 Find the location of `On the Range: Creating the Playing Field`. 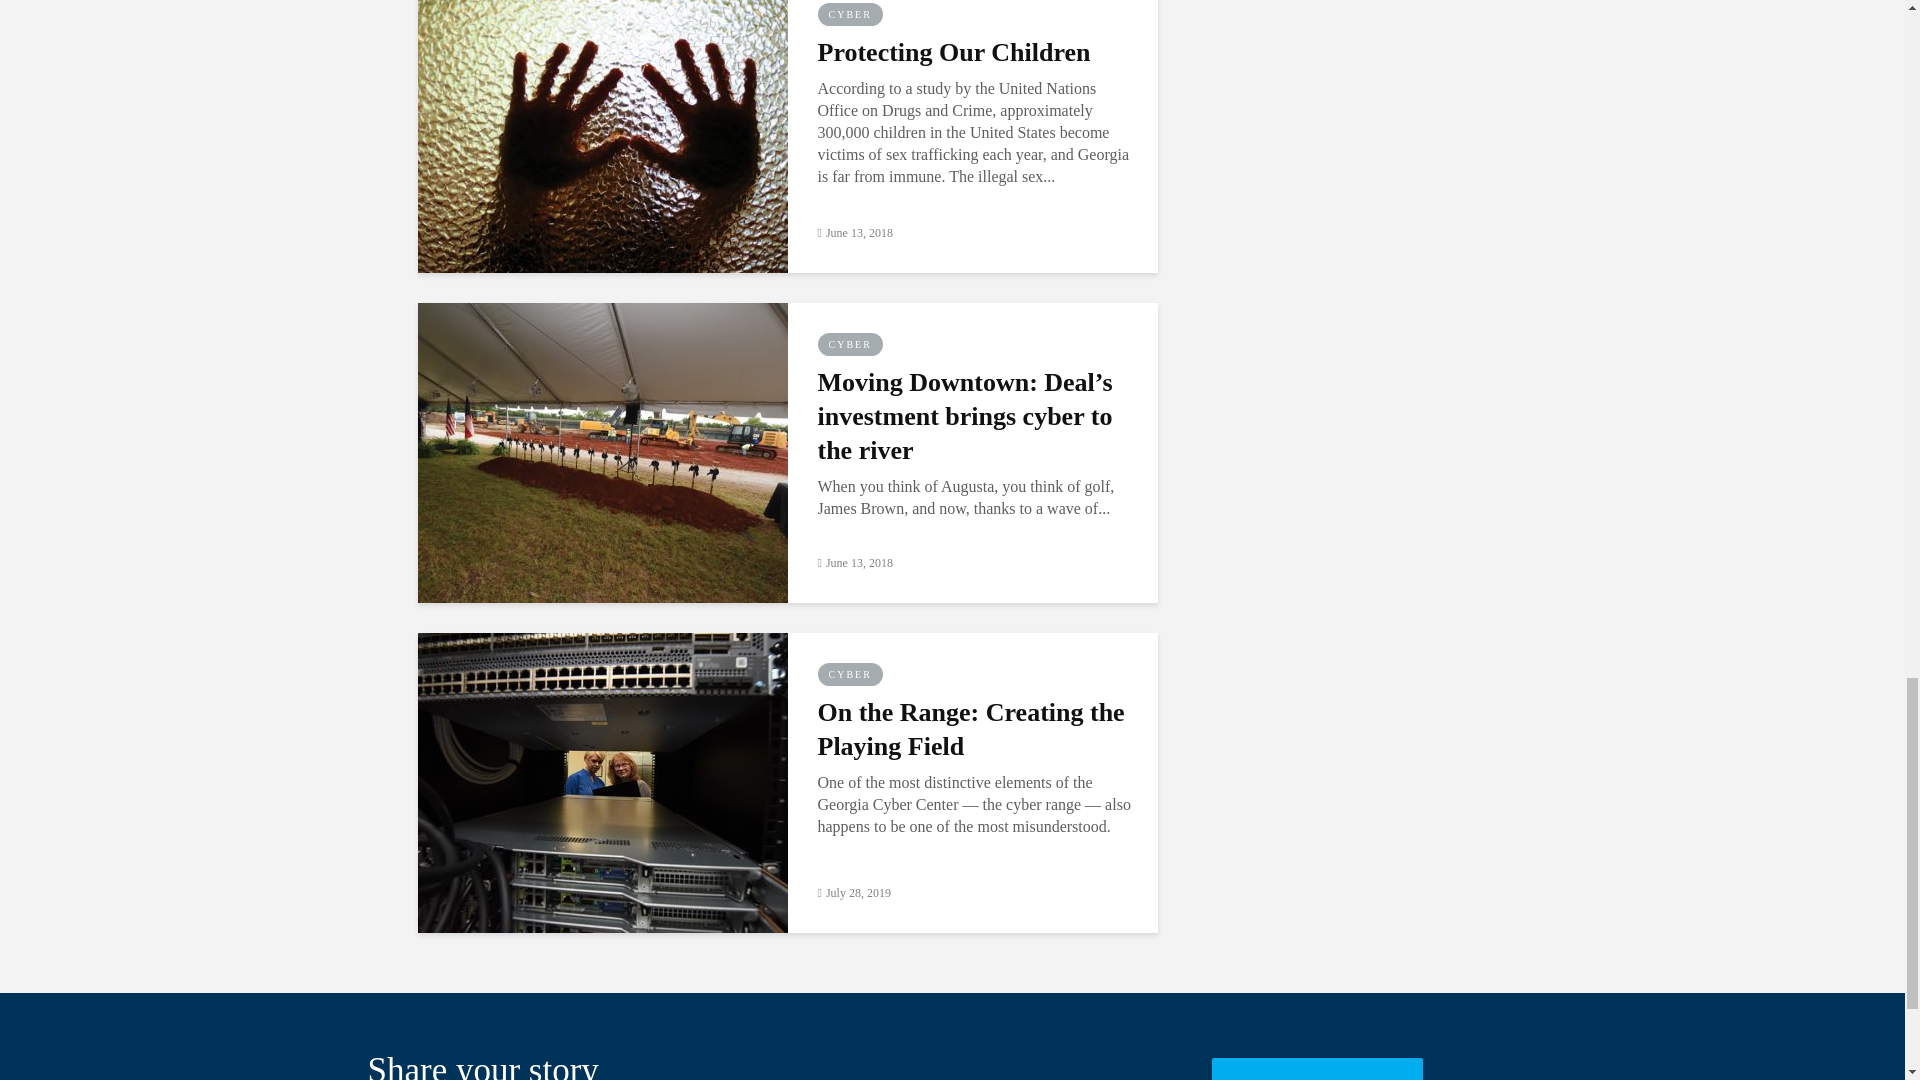

On the Range: Creating the Playing Field is located at coordinates (602, 780).